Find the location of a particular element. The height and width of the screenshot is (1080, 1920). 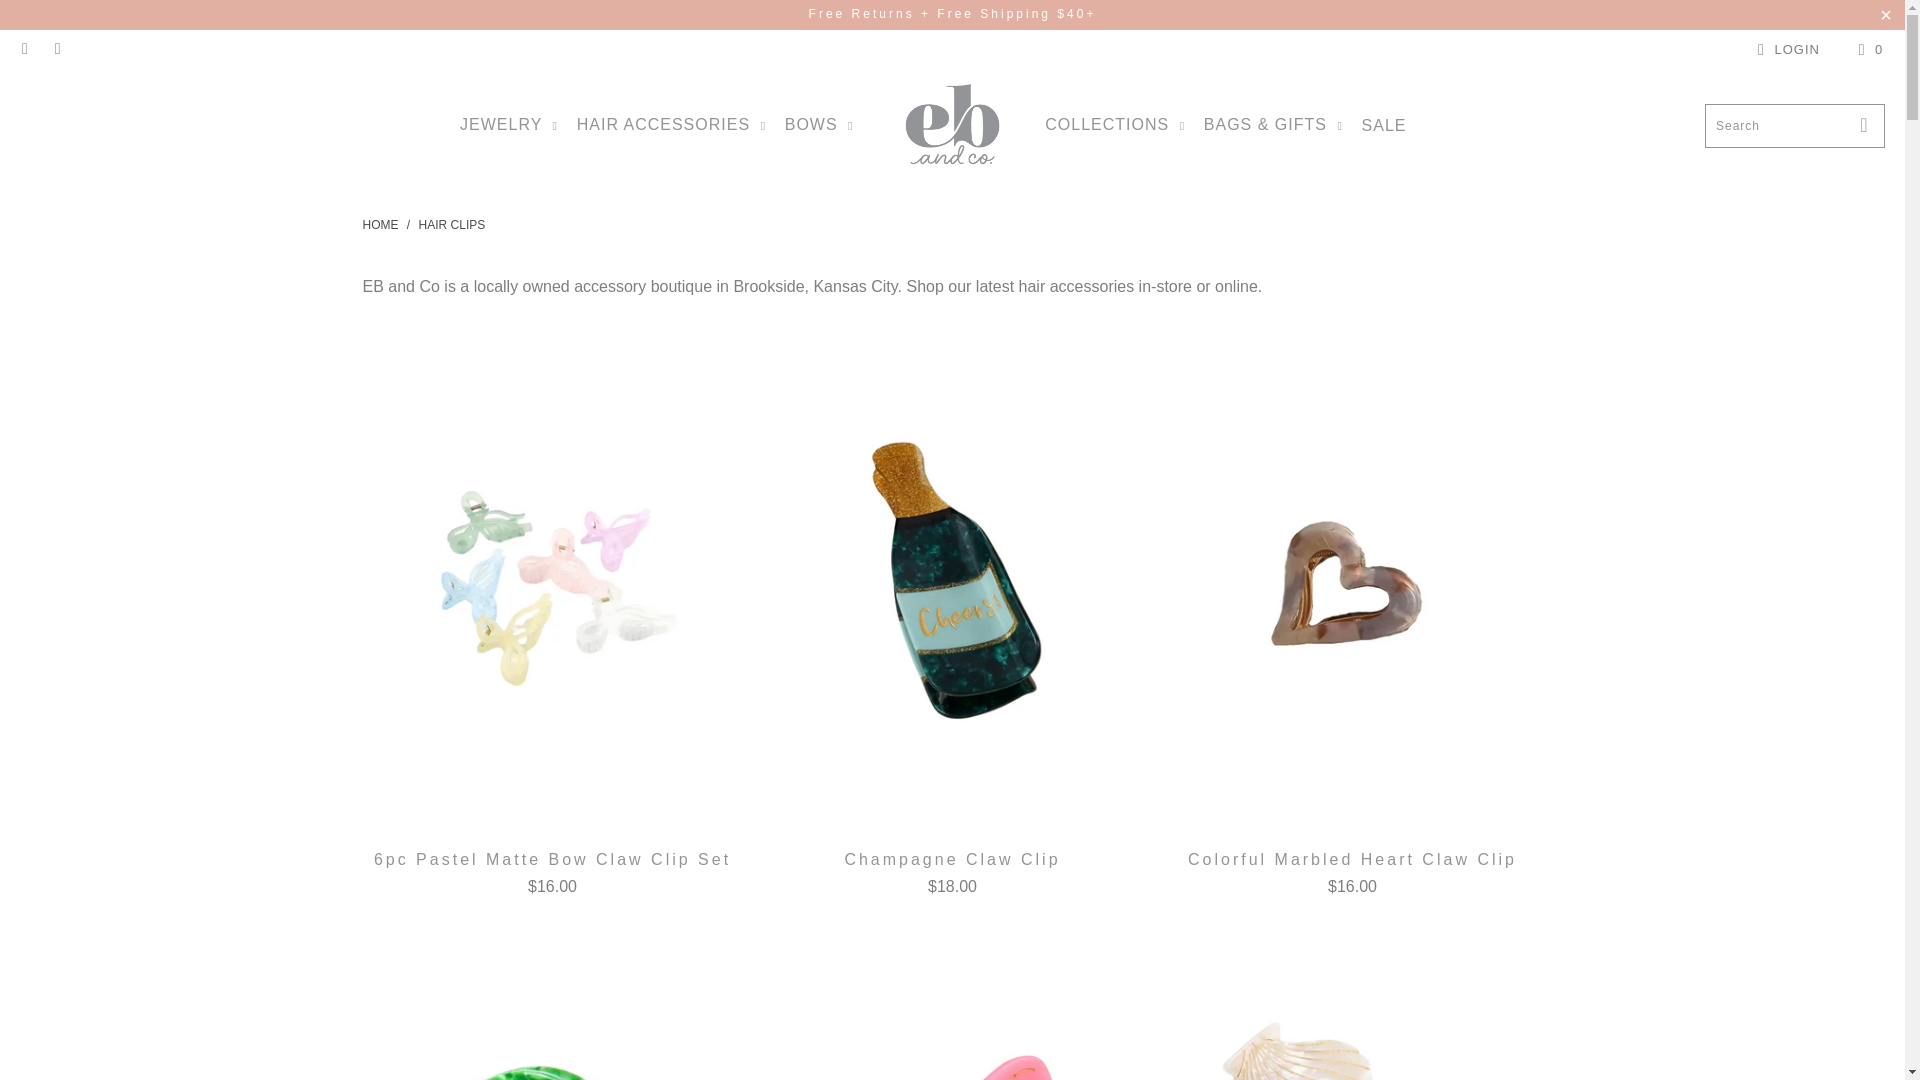

My Account  is located at coordinates (1786, 49).